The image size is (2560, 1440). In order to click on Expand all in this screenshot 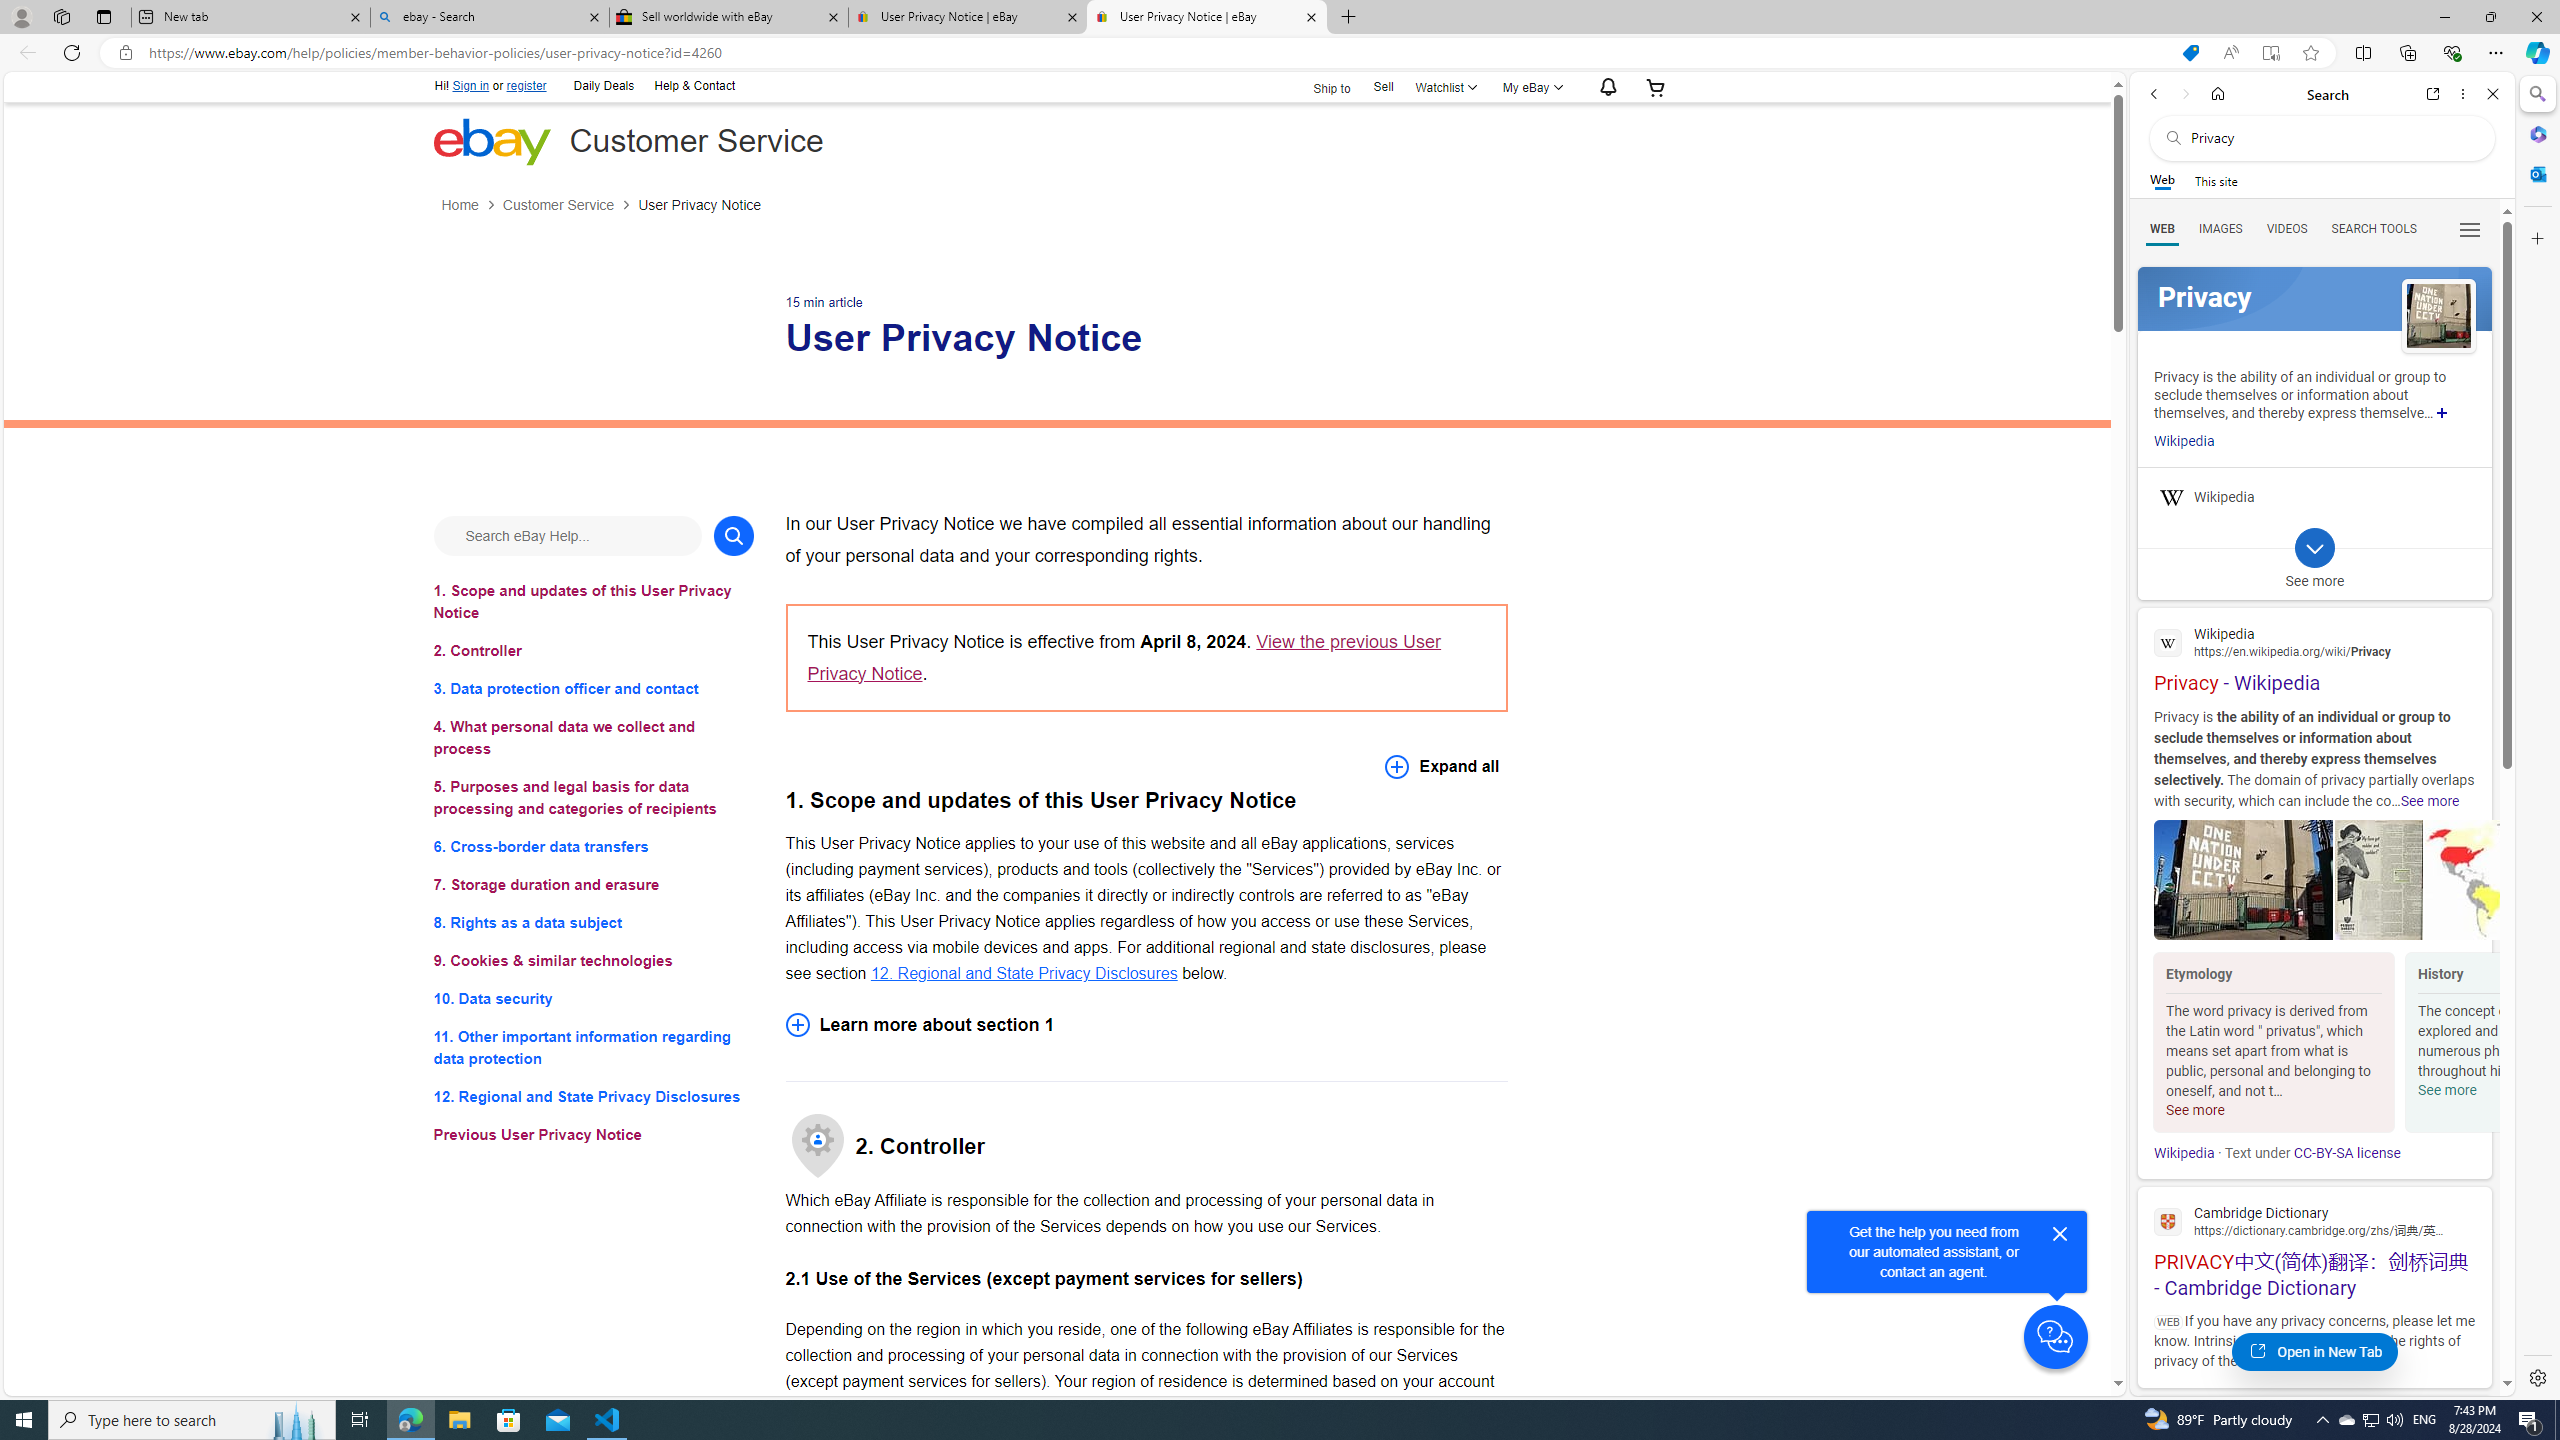, I will do `click(1442, 766)`.